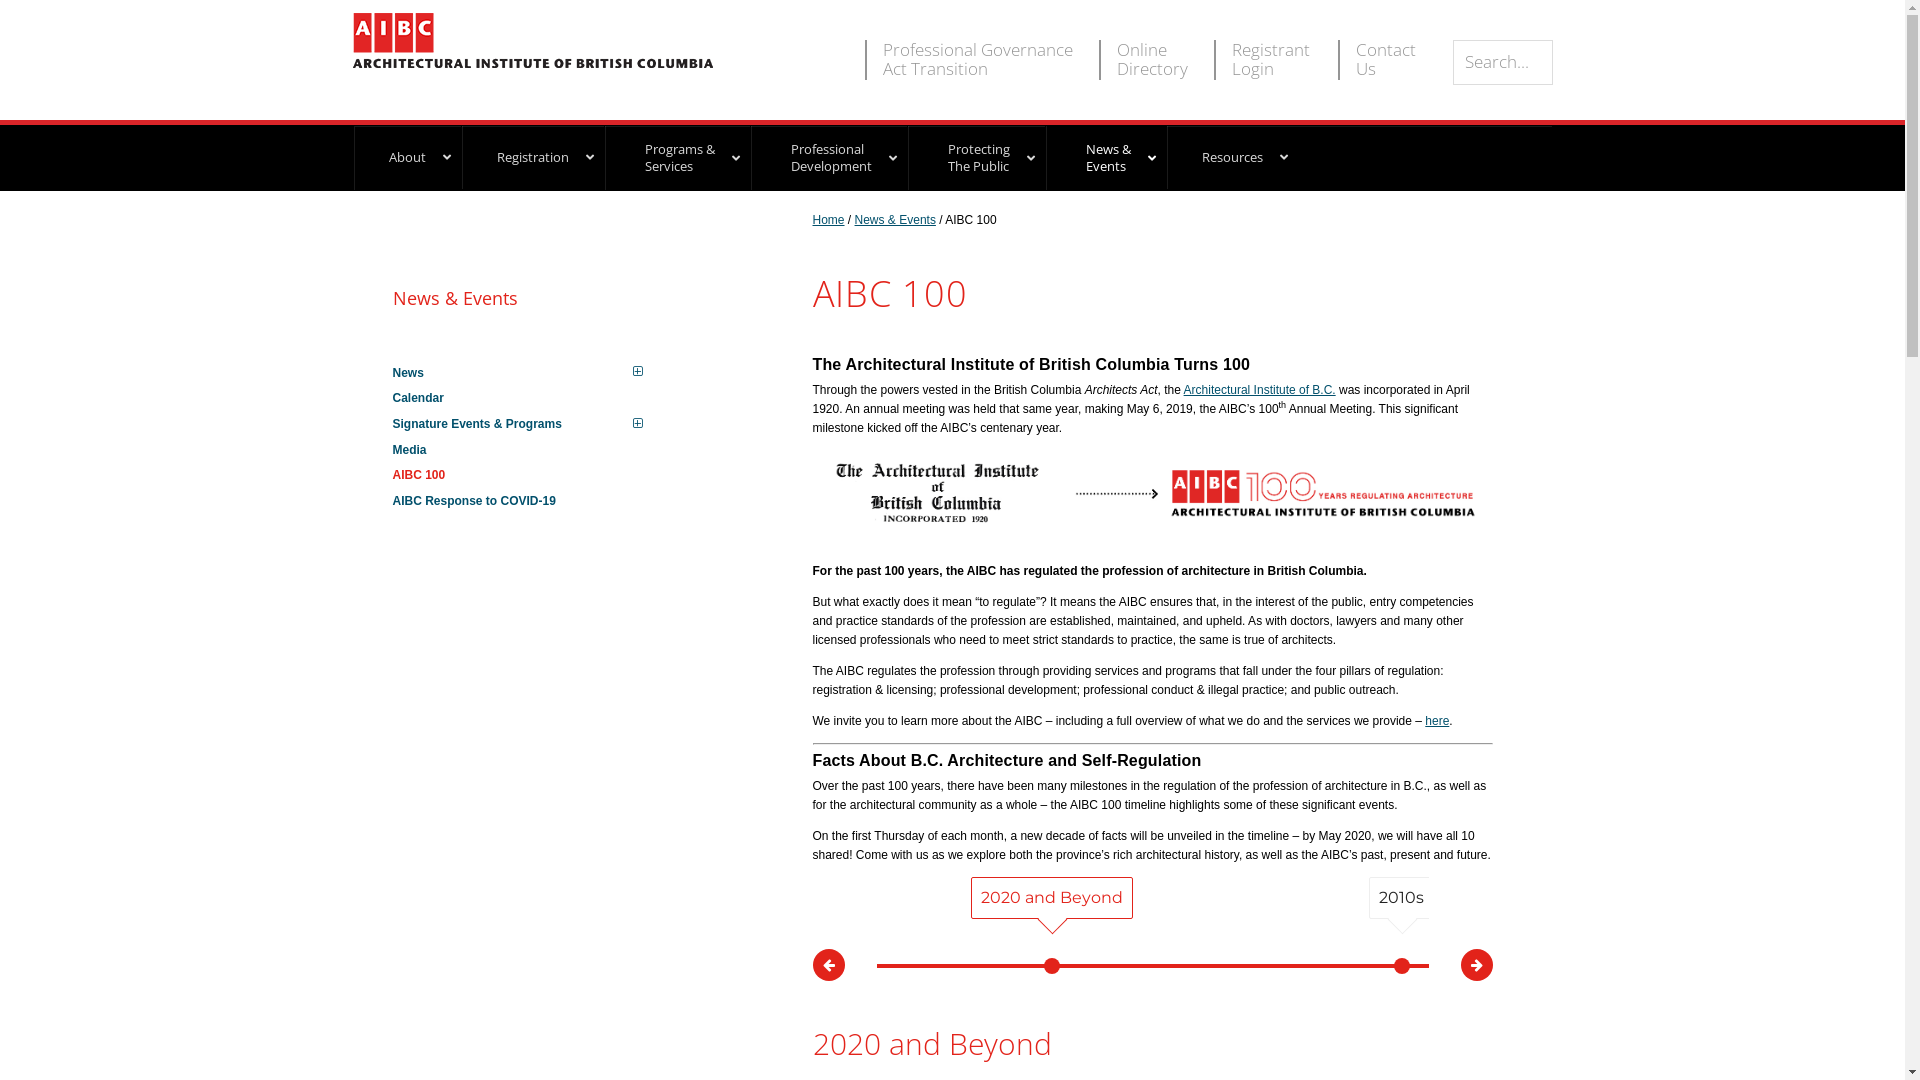 This screenshot has height=1080, width=1920. Describe the element at coordinates (1260, 390) in the screenshot. I see `Architectural Institute of B.C.` at that location.